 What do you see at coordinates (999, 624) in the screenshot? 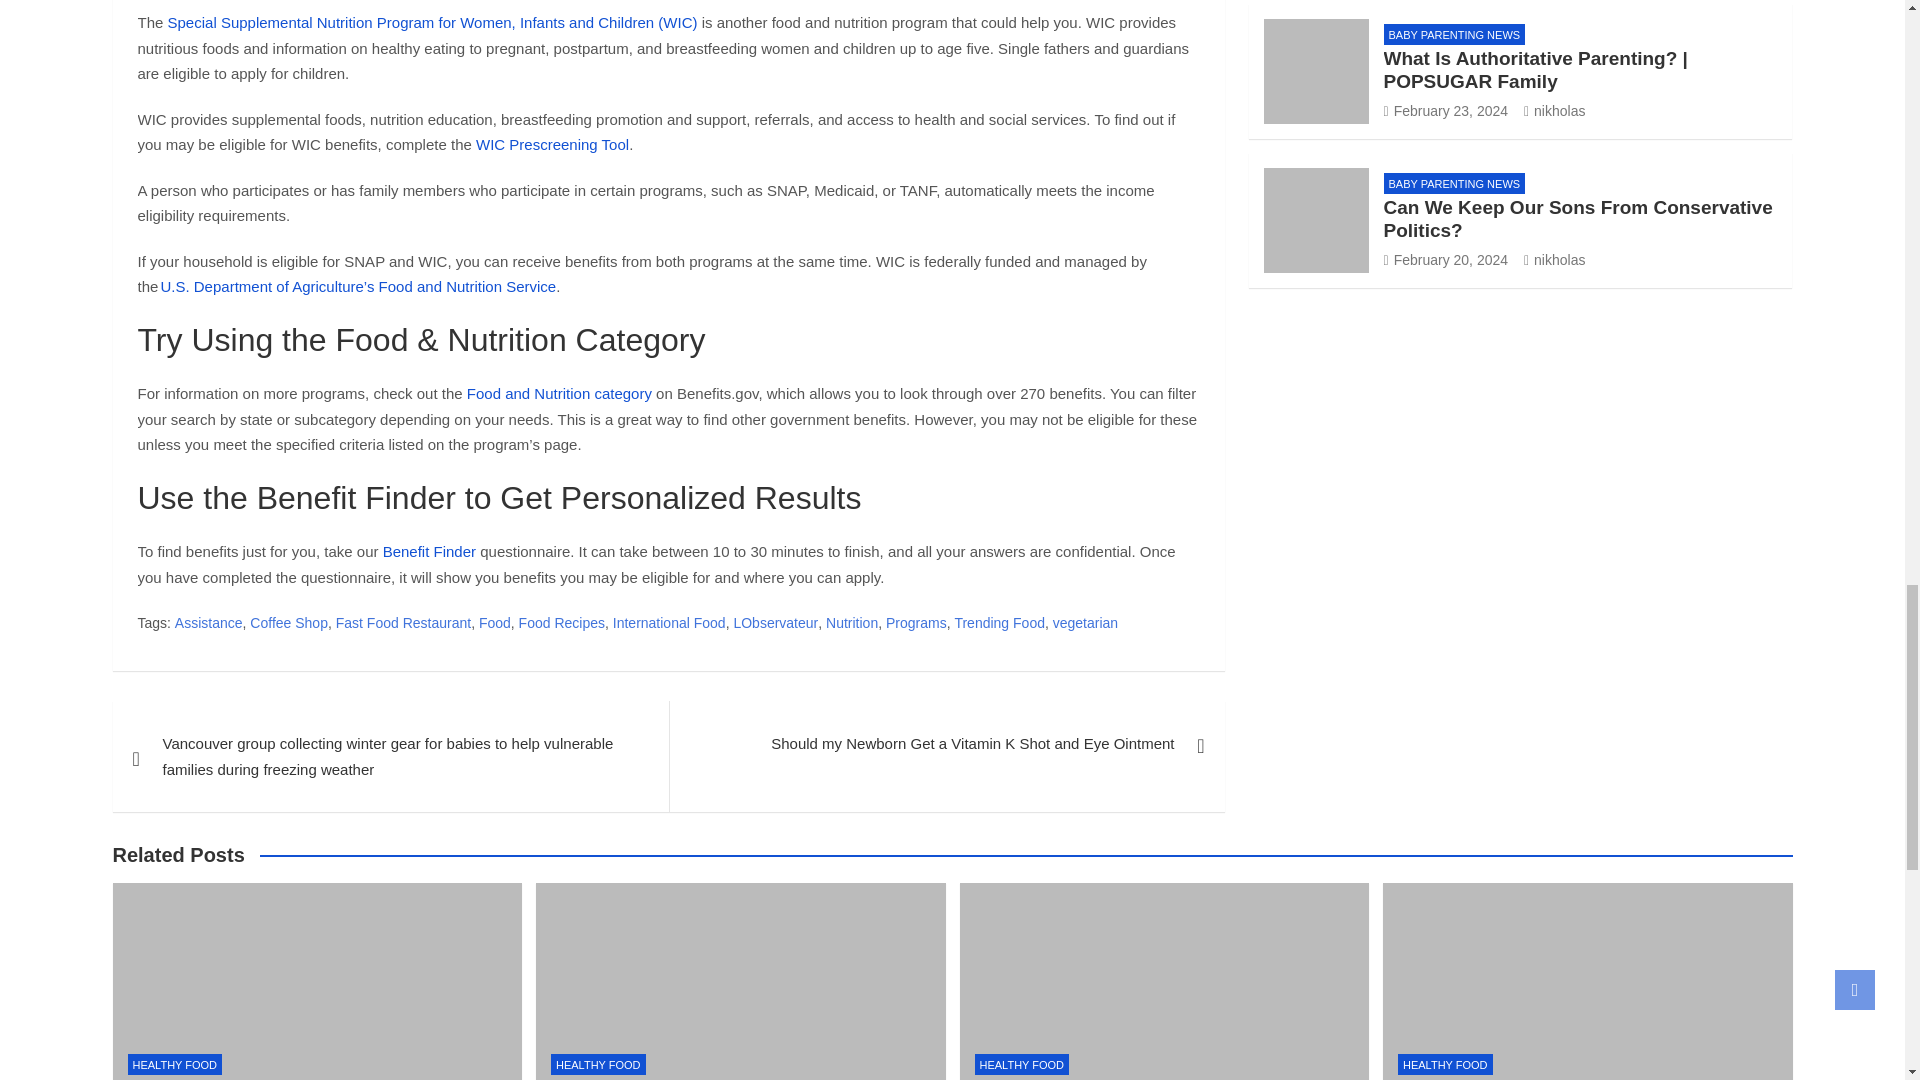
I see `Trending Food` at bounding box center [999, 624].